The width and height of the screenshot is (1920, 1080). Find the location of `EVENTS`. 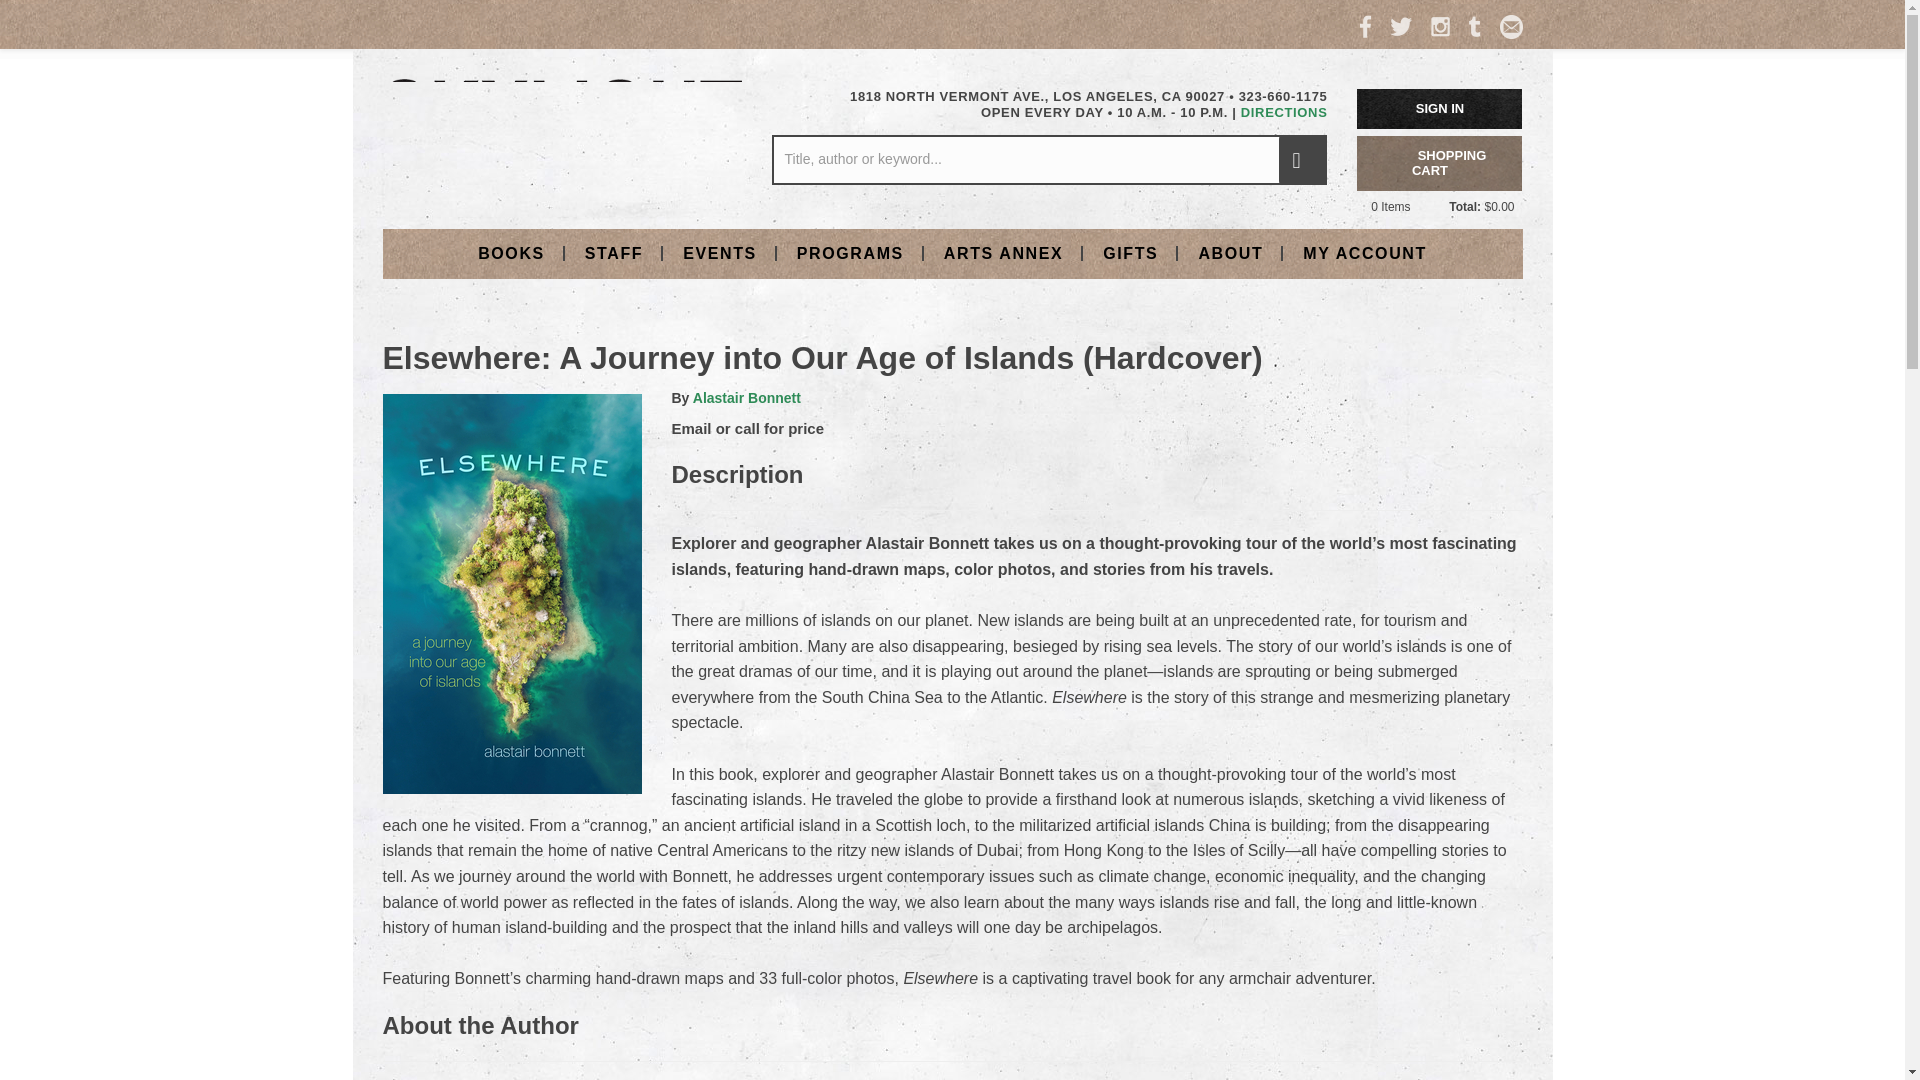

EVENTS is located at coordinates (720, 252).